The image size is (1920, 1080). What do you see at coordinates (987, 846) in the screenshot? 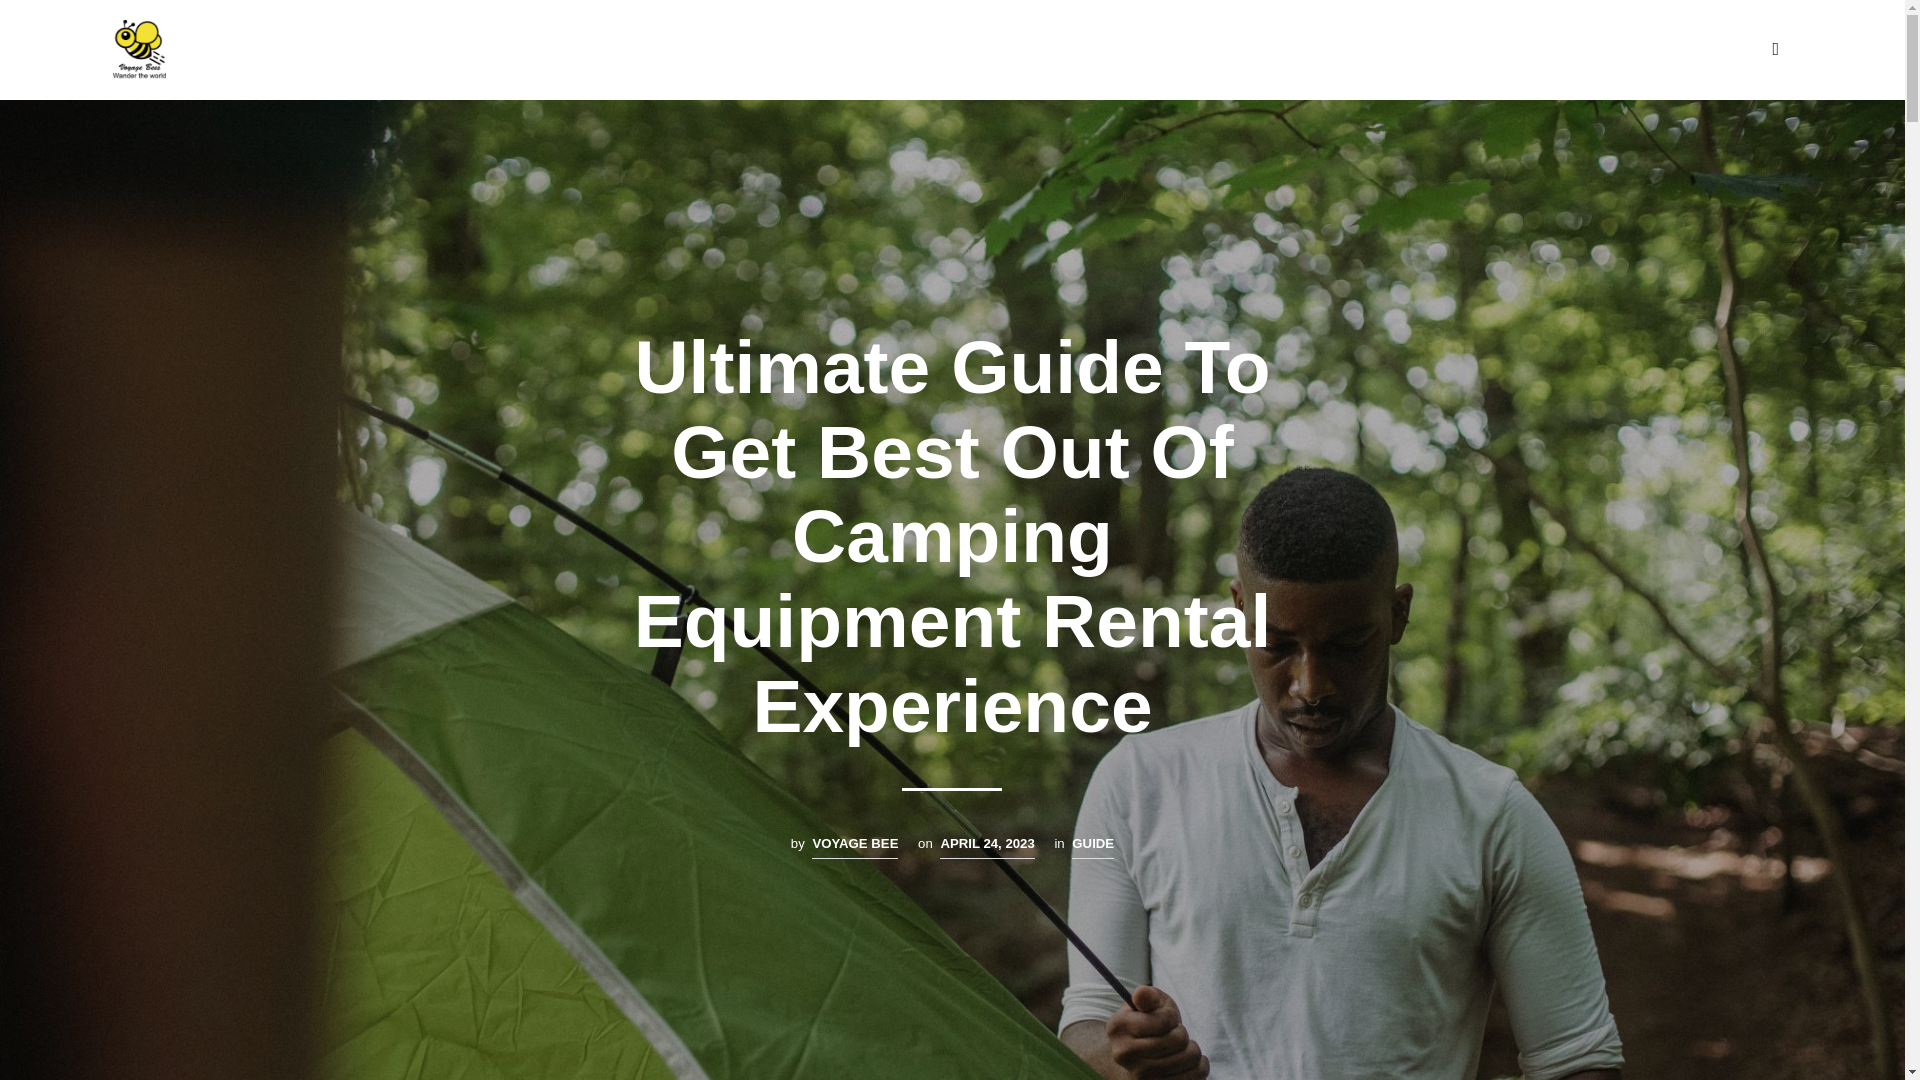
I see `APRIL 24, 2023` at bounding box center [987, 846].